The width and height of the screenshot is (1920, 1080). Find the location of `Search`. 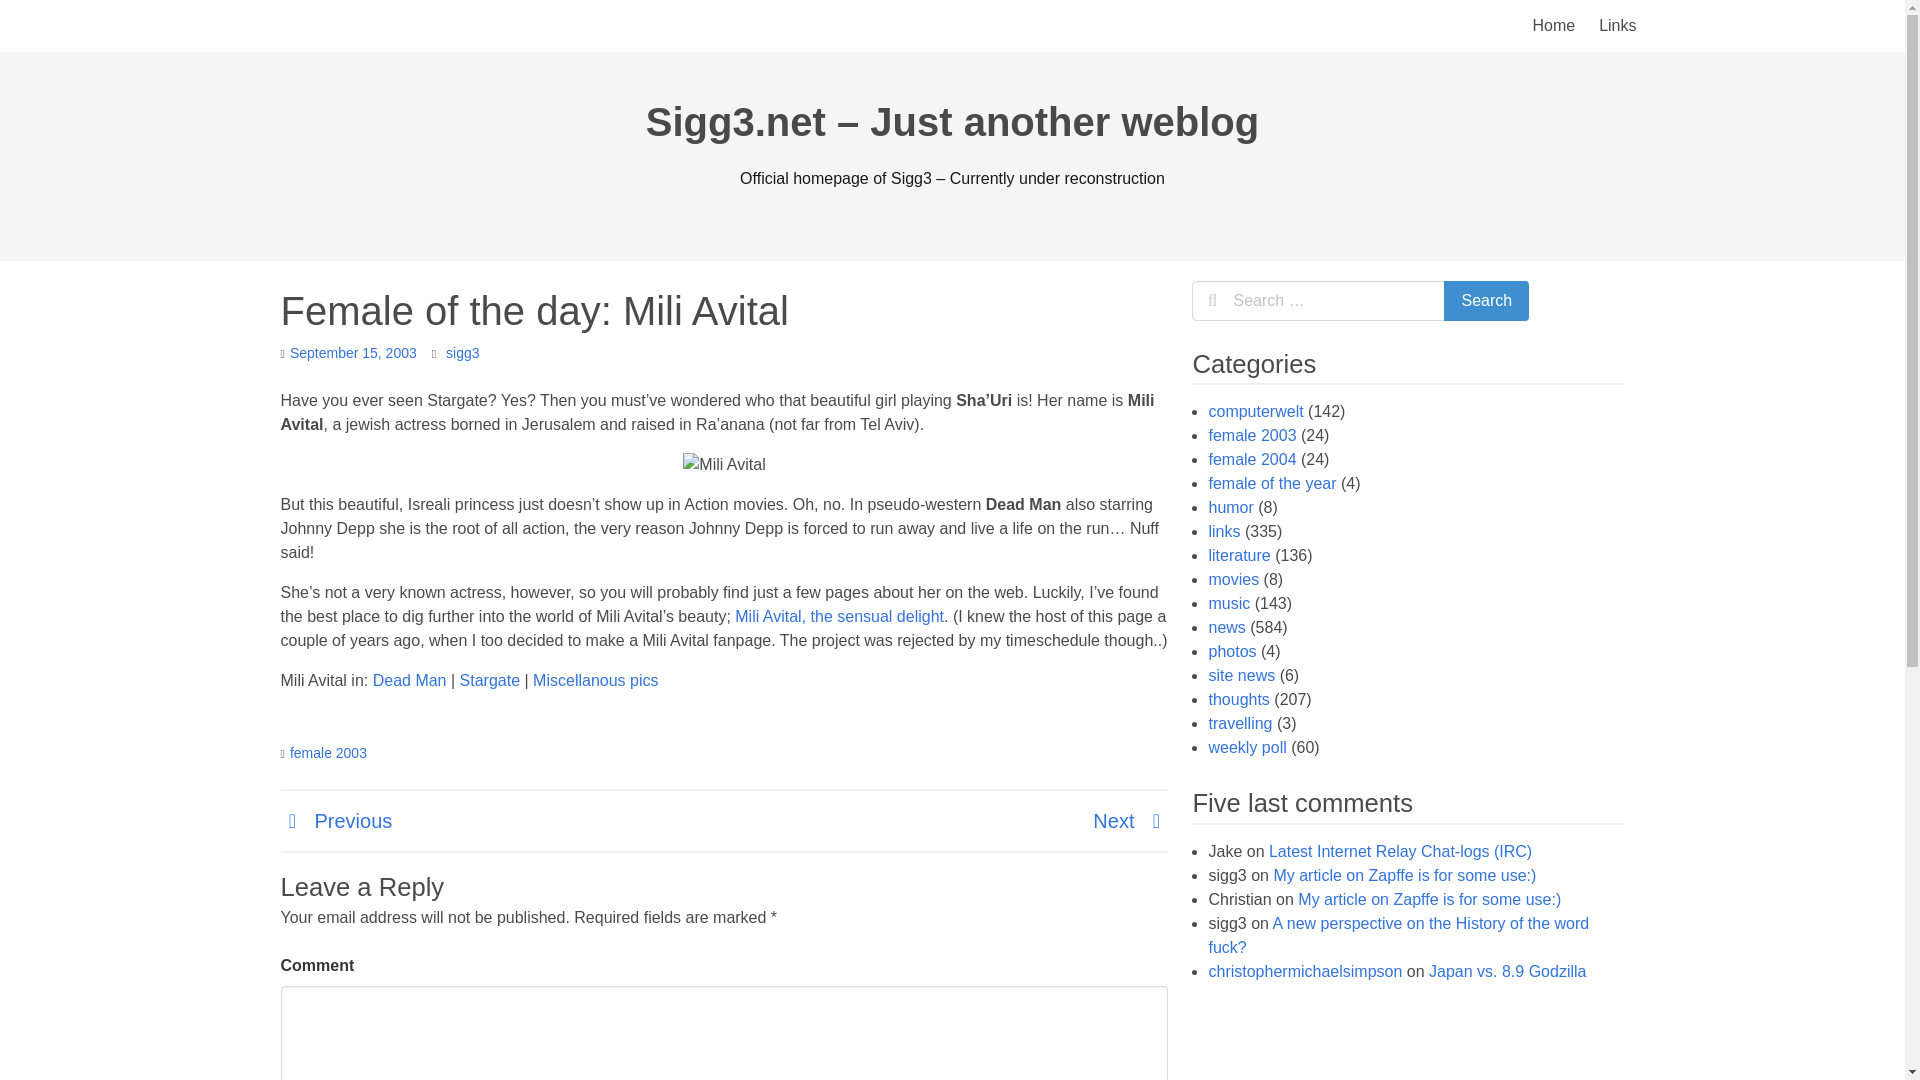

Search is located at coordinates (1486, 300).